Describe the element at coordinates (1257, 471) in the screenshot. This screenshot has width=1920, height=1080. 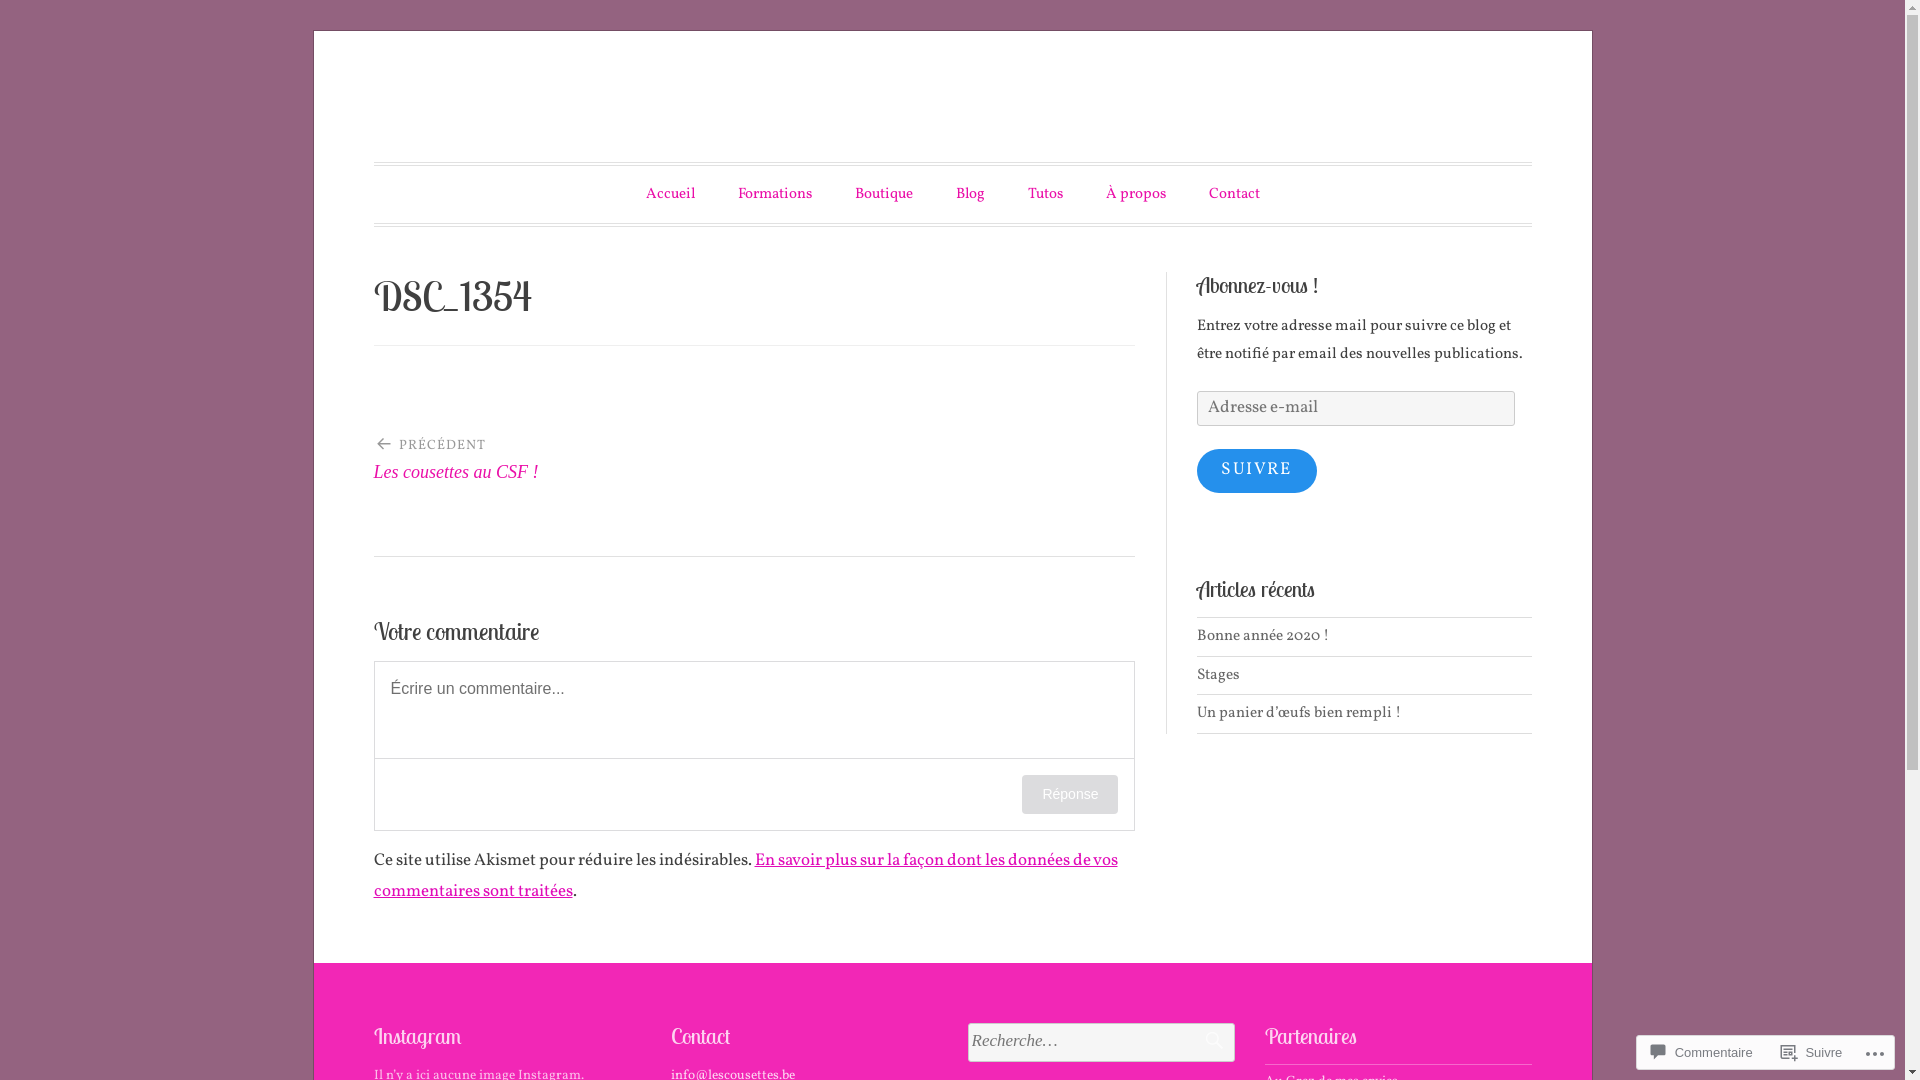
I see `SUIVRE` at that location.